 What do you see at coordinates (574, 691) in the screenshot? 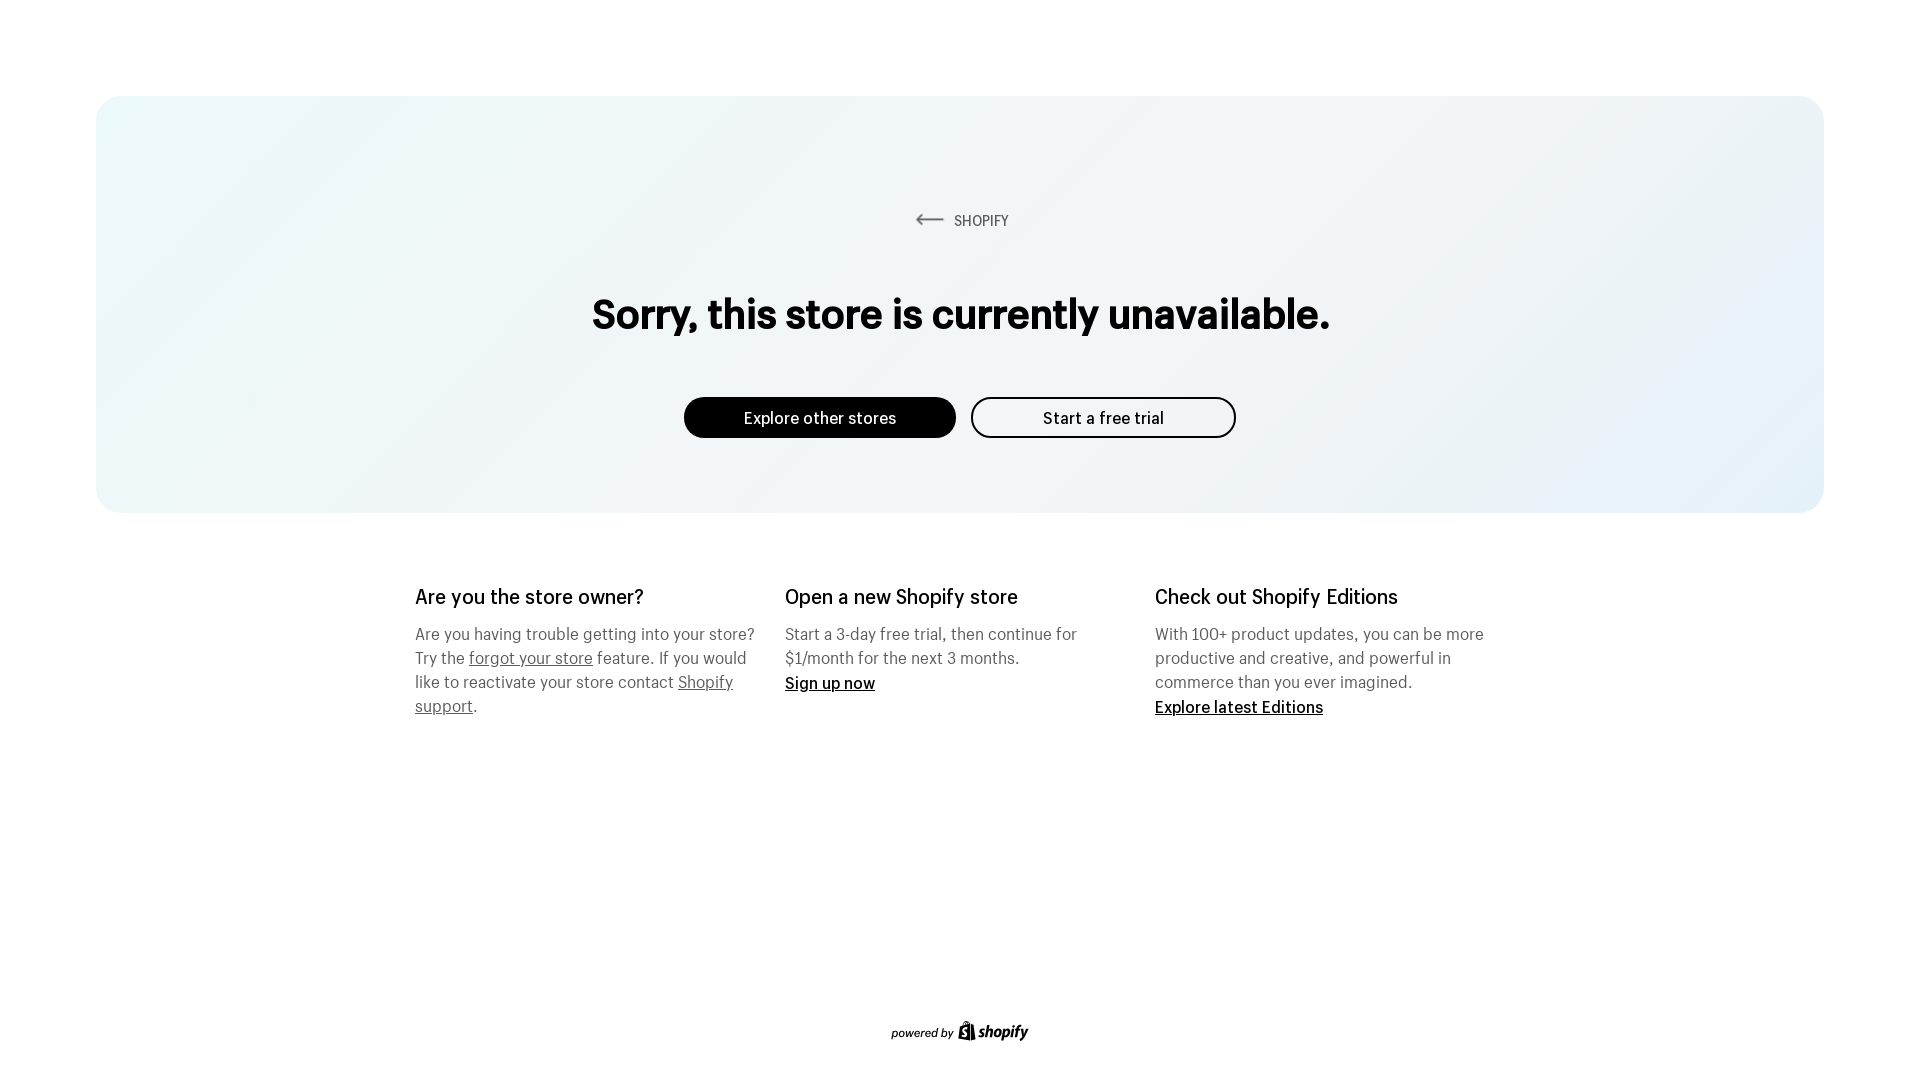
I see `Shopify support` at bounding box center [574, 691].